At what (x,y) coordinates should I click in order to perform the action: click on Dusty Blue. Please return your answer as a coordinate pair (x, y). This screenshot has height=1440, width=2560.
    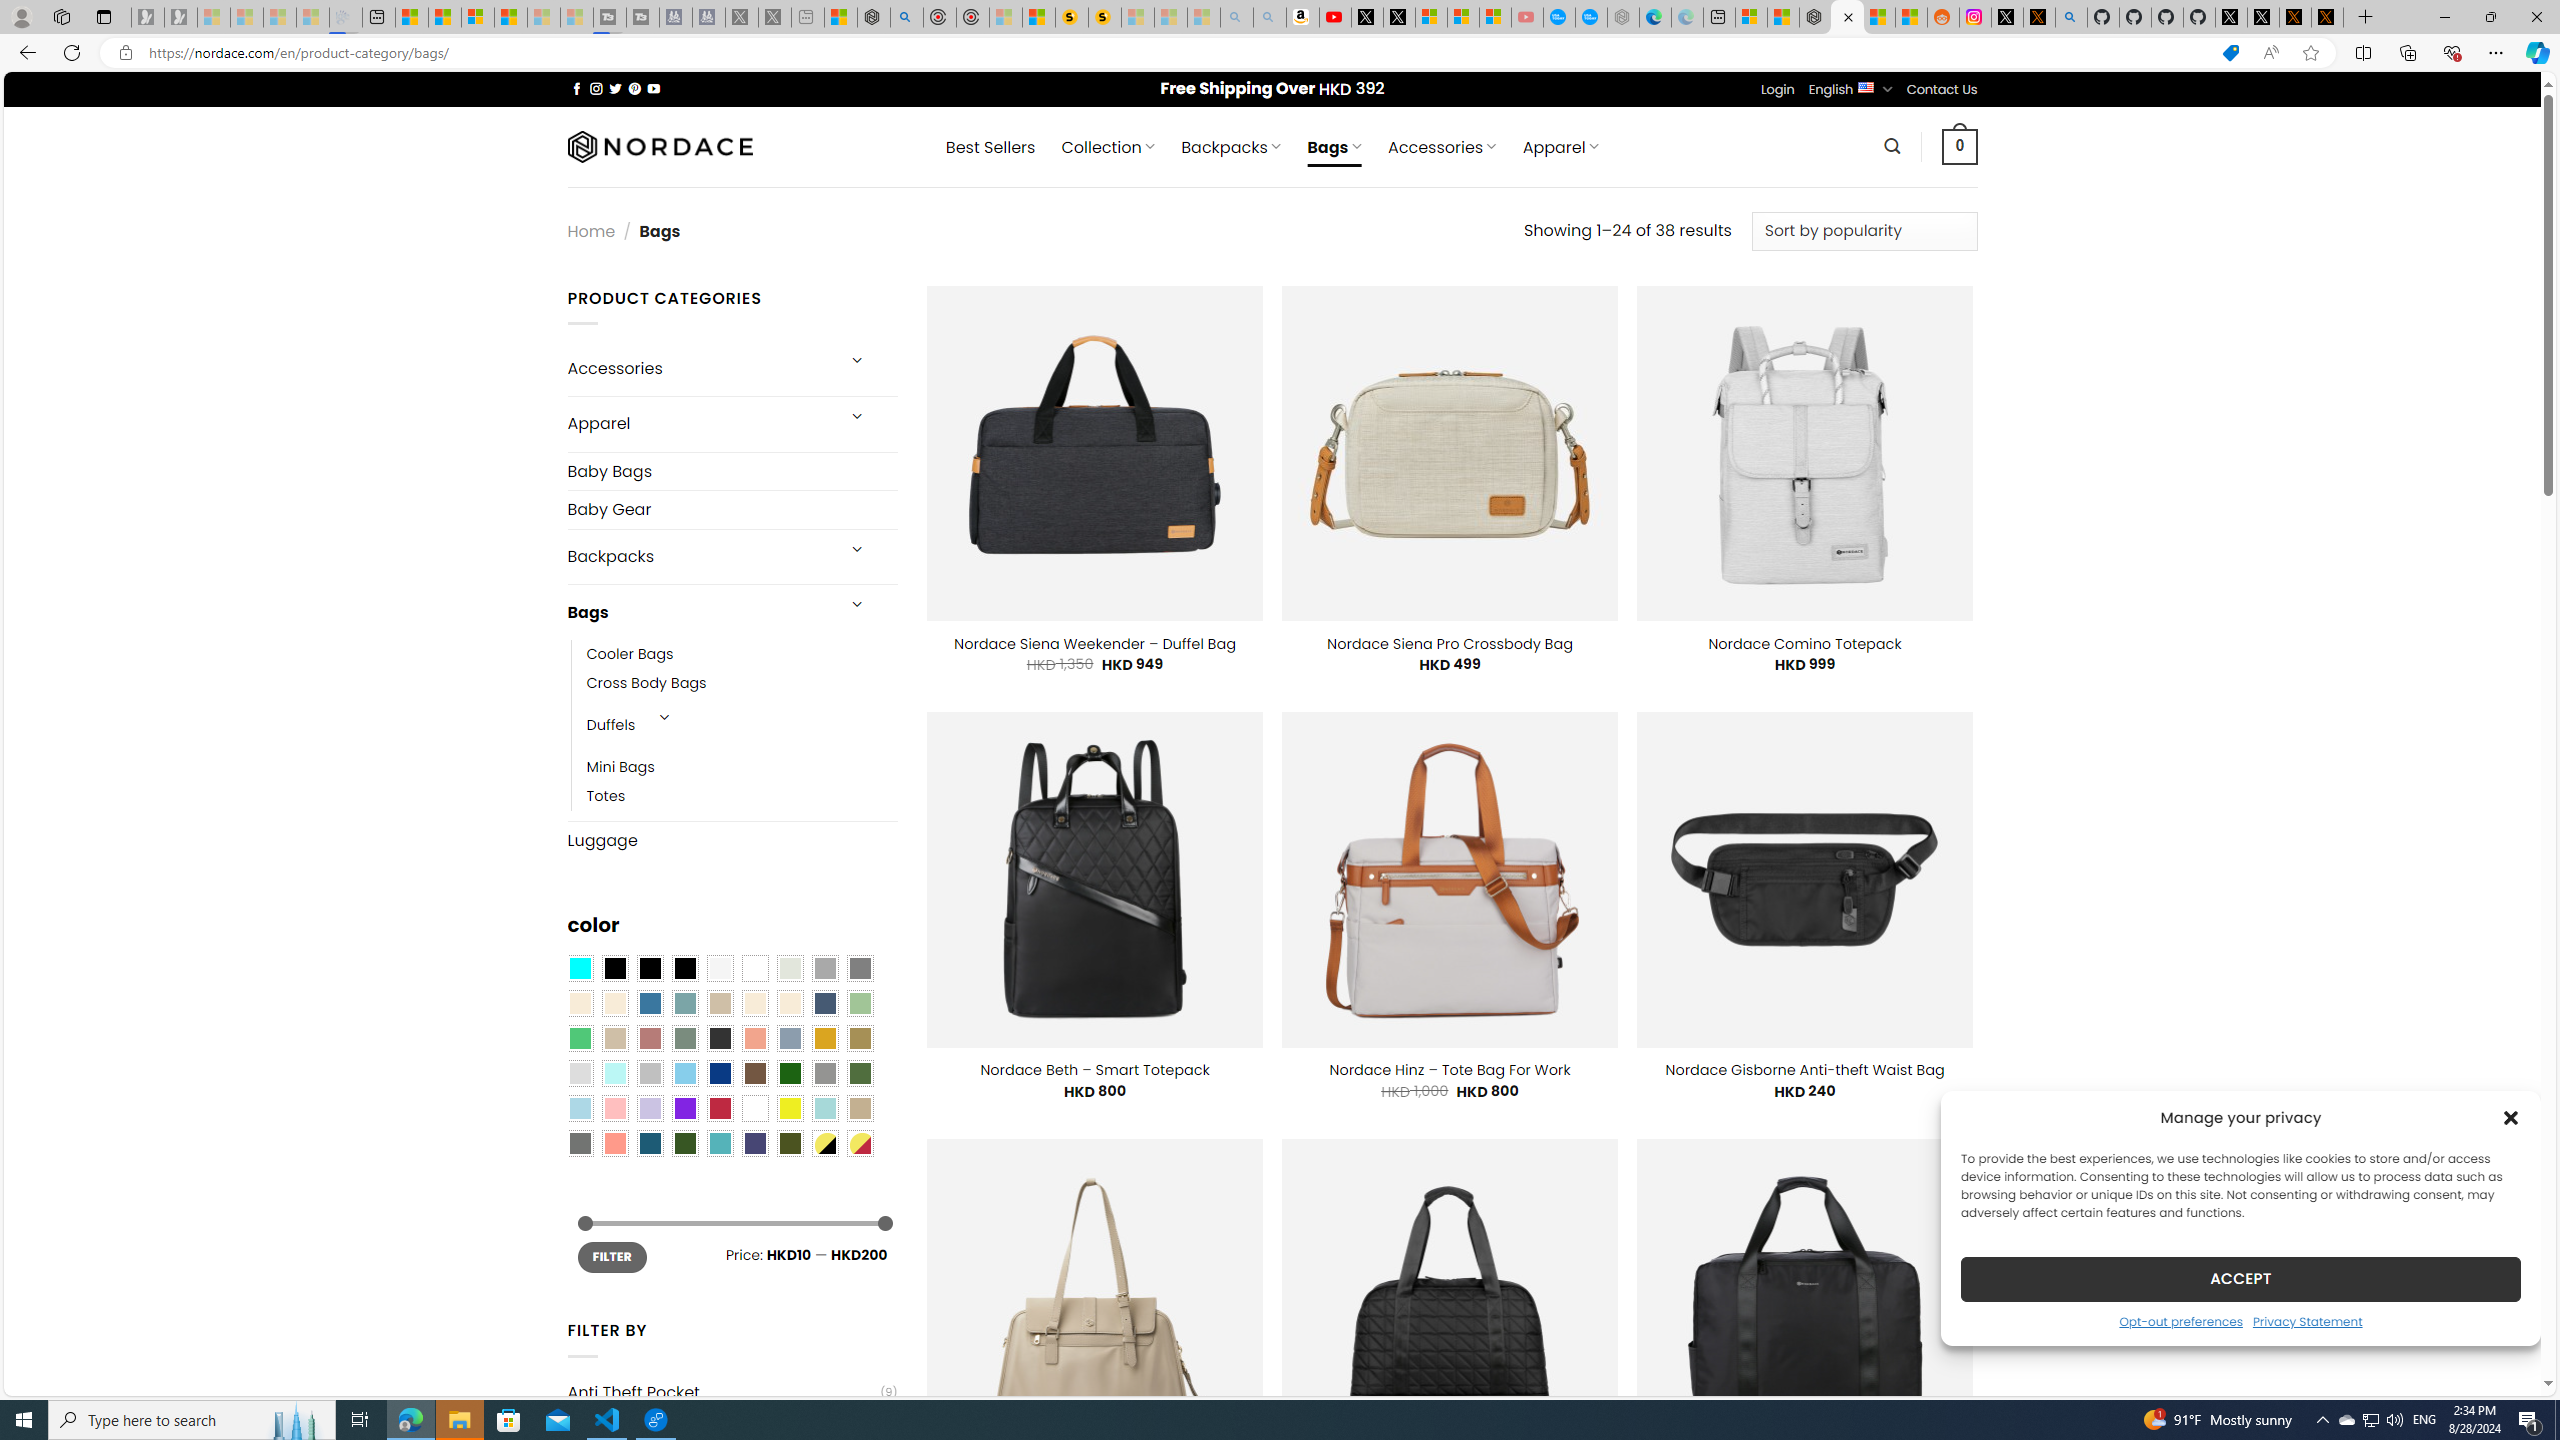
    Looking at the image, I should click on (790, 1038).